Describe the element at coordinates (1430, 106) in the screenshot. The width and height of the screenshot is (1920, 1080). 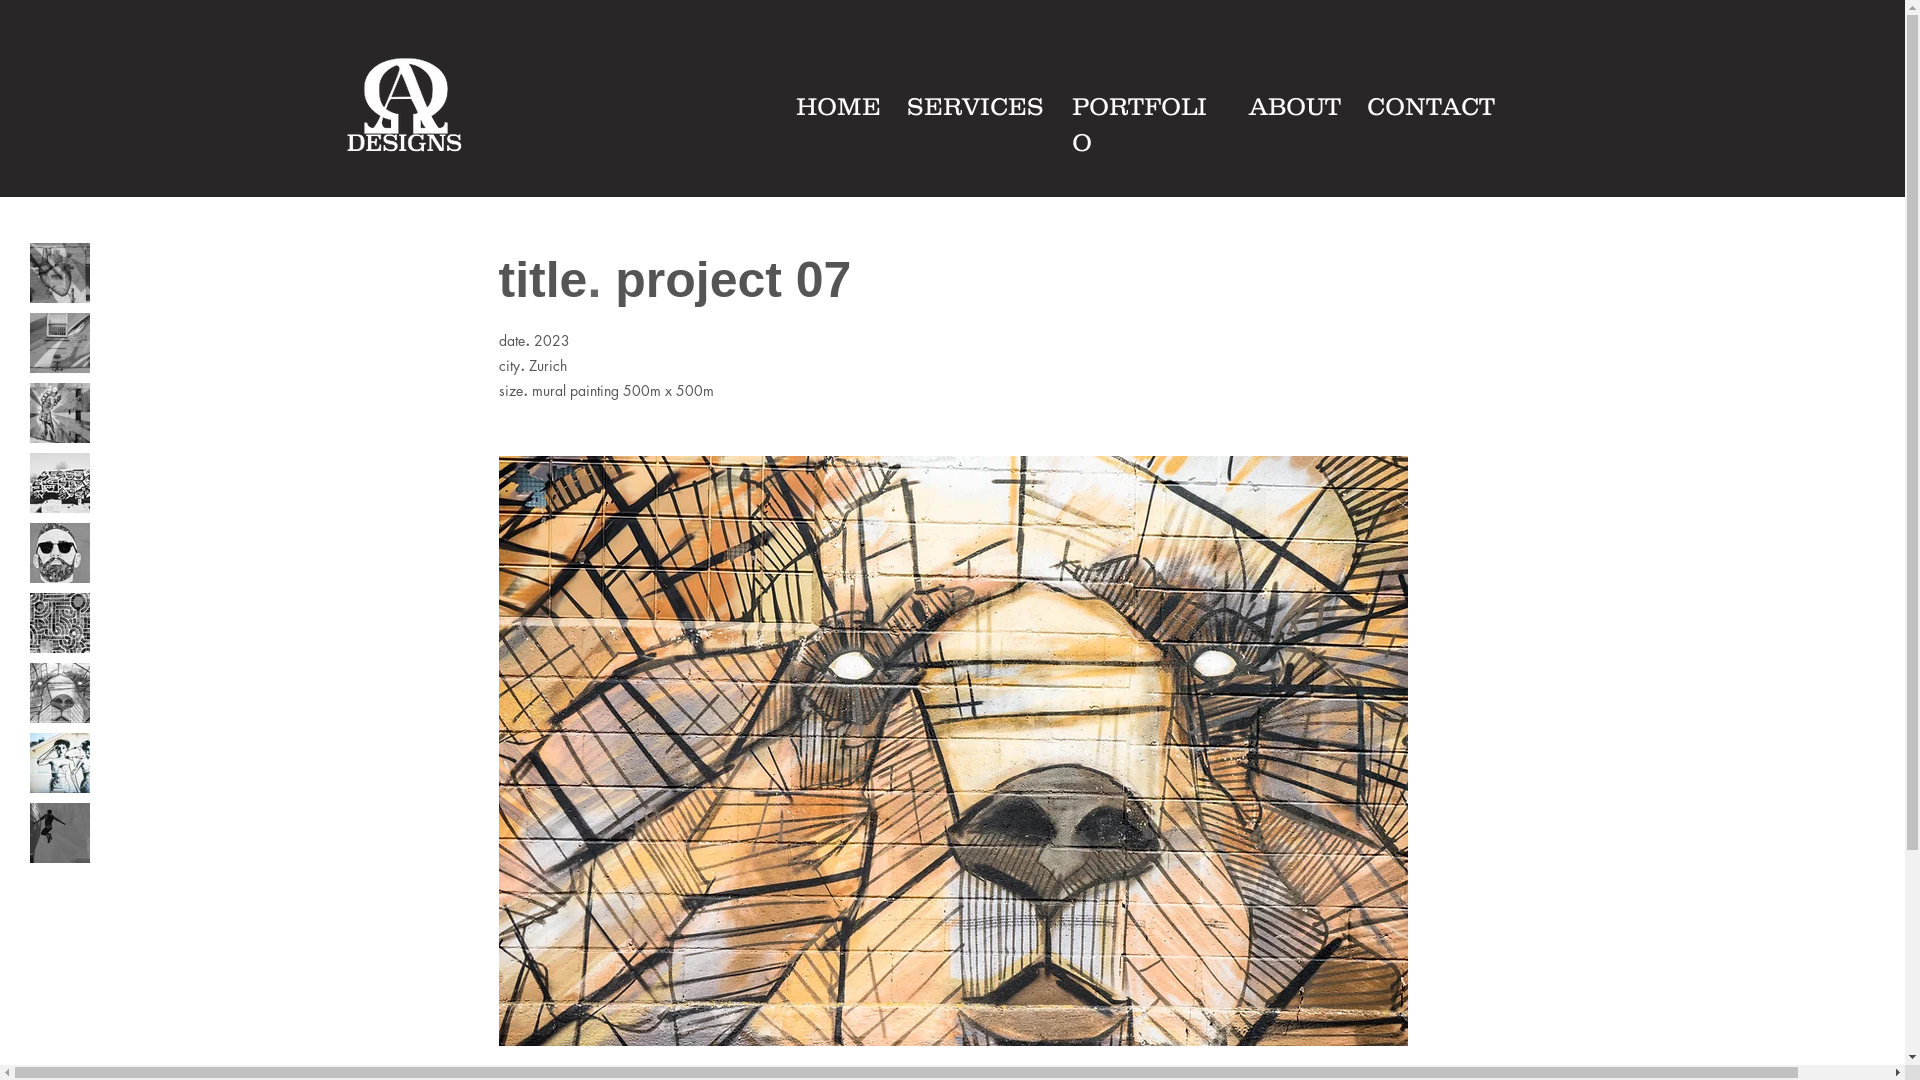
I see `CONTACT` at that location.